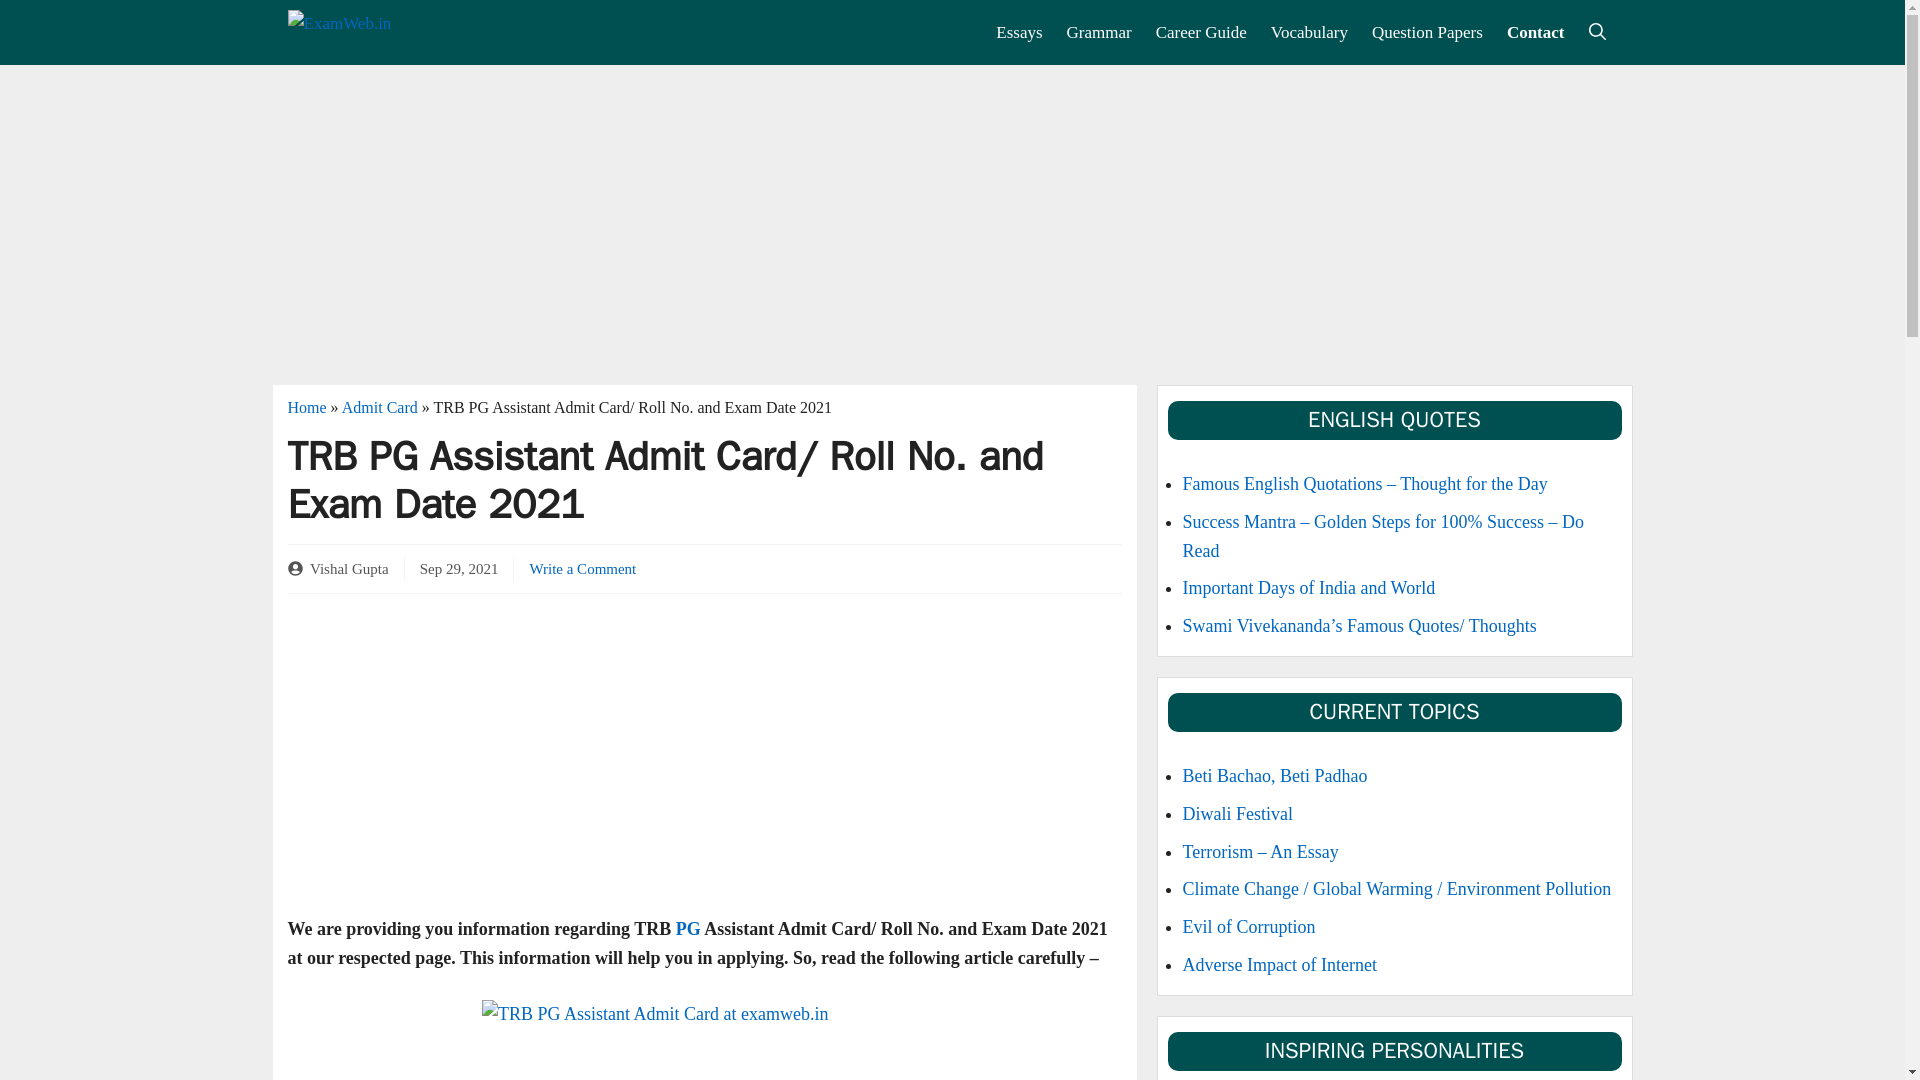  I want to click on Question Papers, so click(1427, 32).